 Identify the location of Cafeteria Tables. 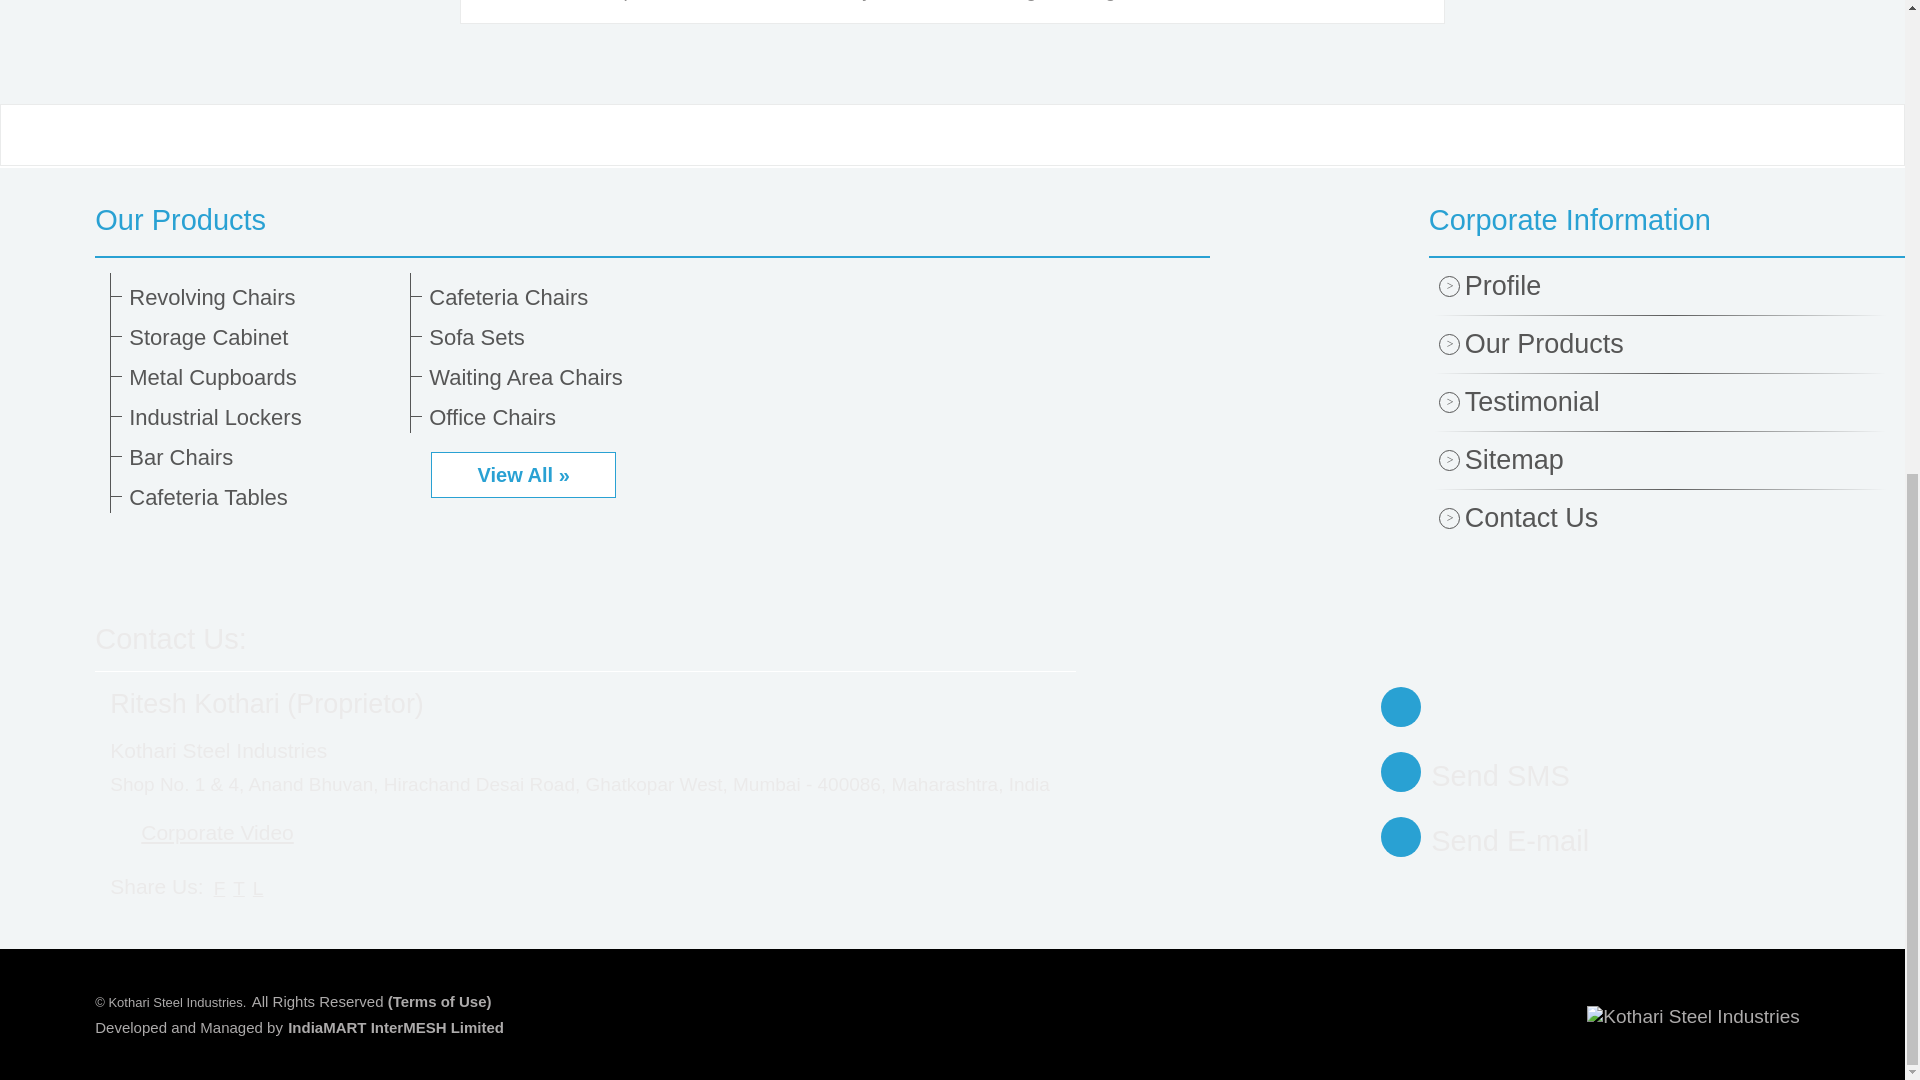
(262, 498).